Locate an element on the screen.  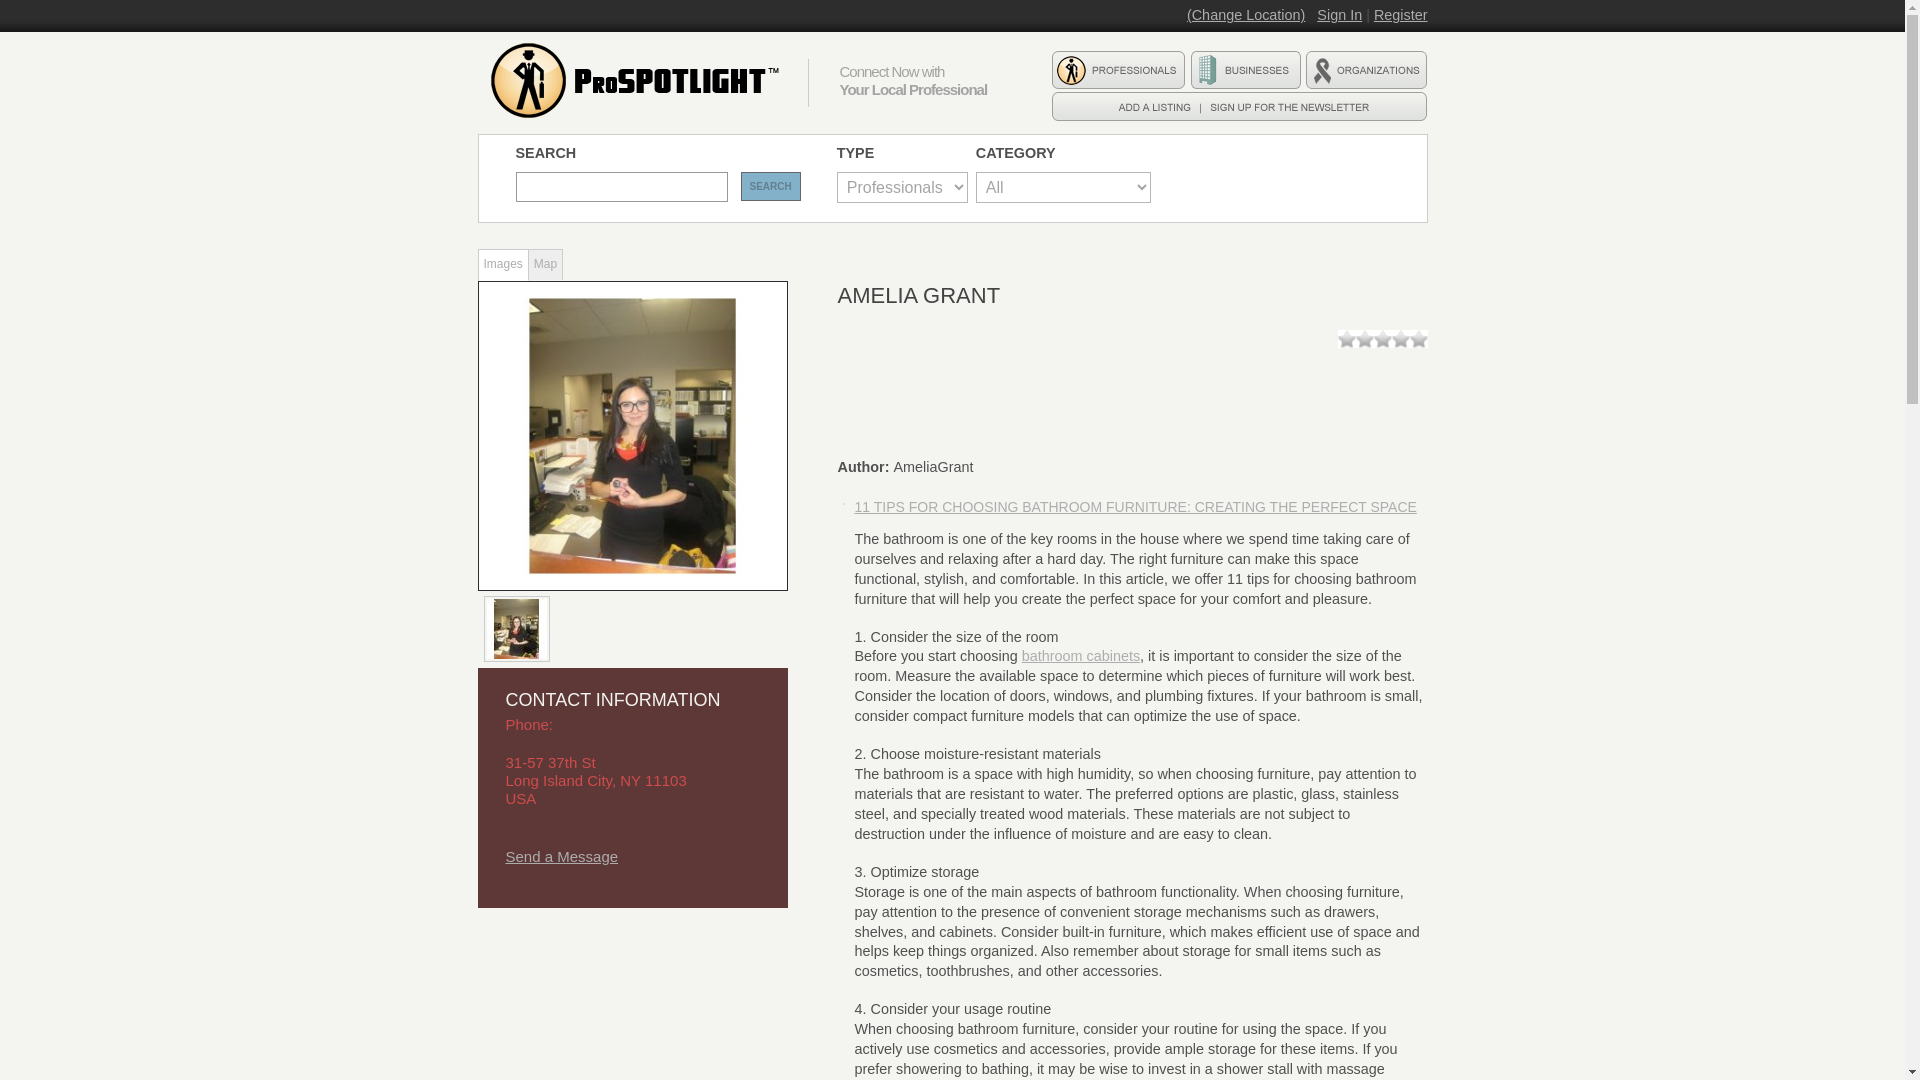
bathroom cabinets is located at coordinates (1080, 656).